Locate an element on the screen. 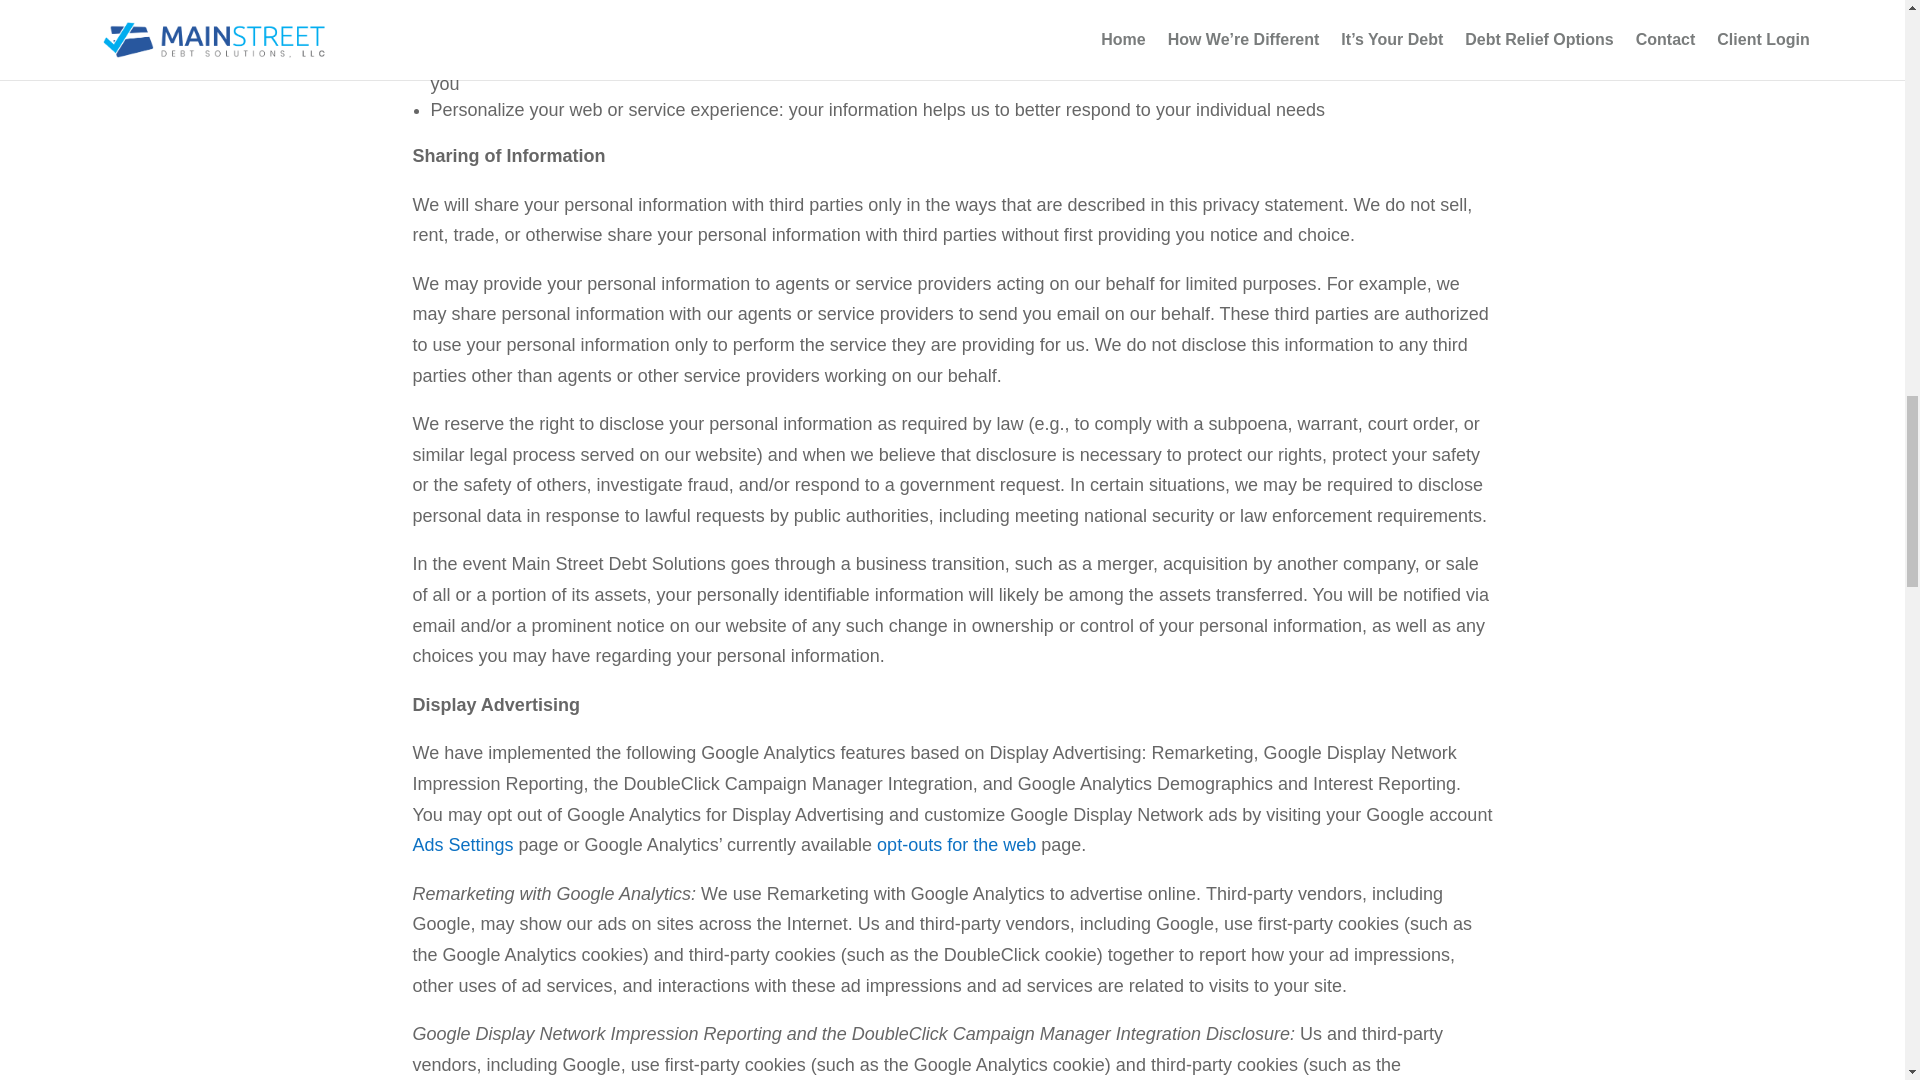  Ads Settings is located at coordinates (462, 844).